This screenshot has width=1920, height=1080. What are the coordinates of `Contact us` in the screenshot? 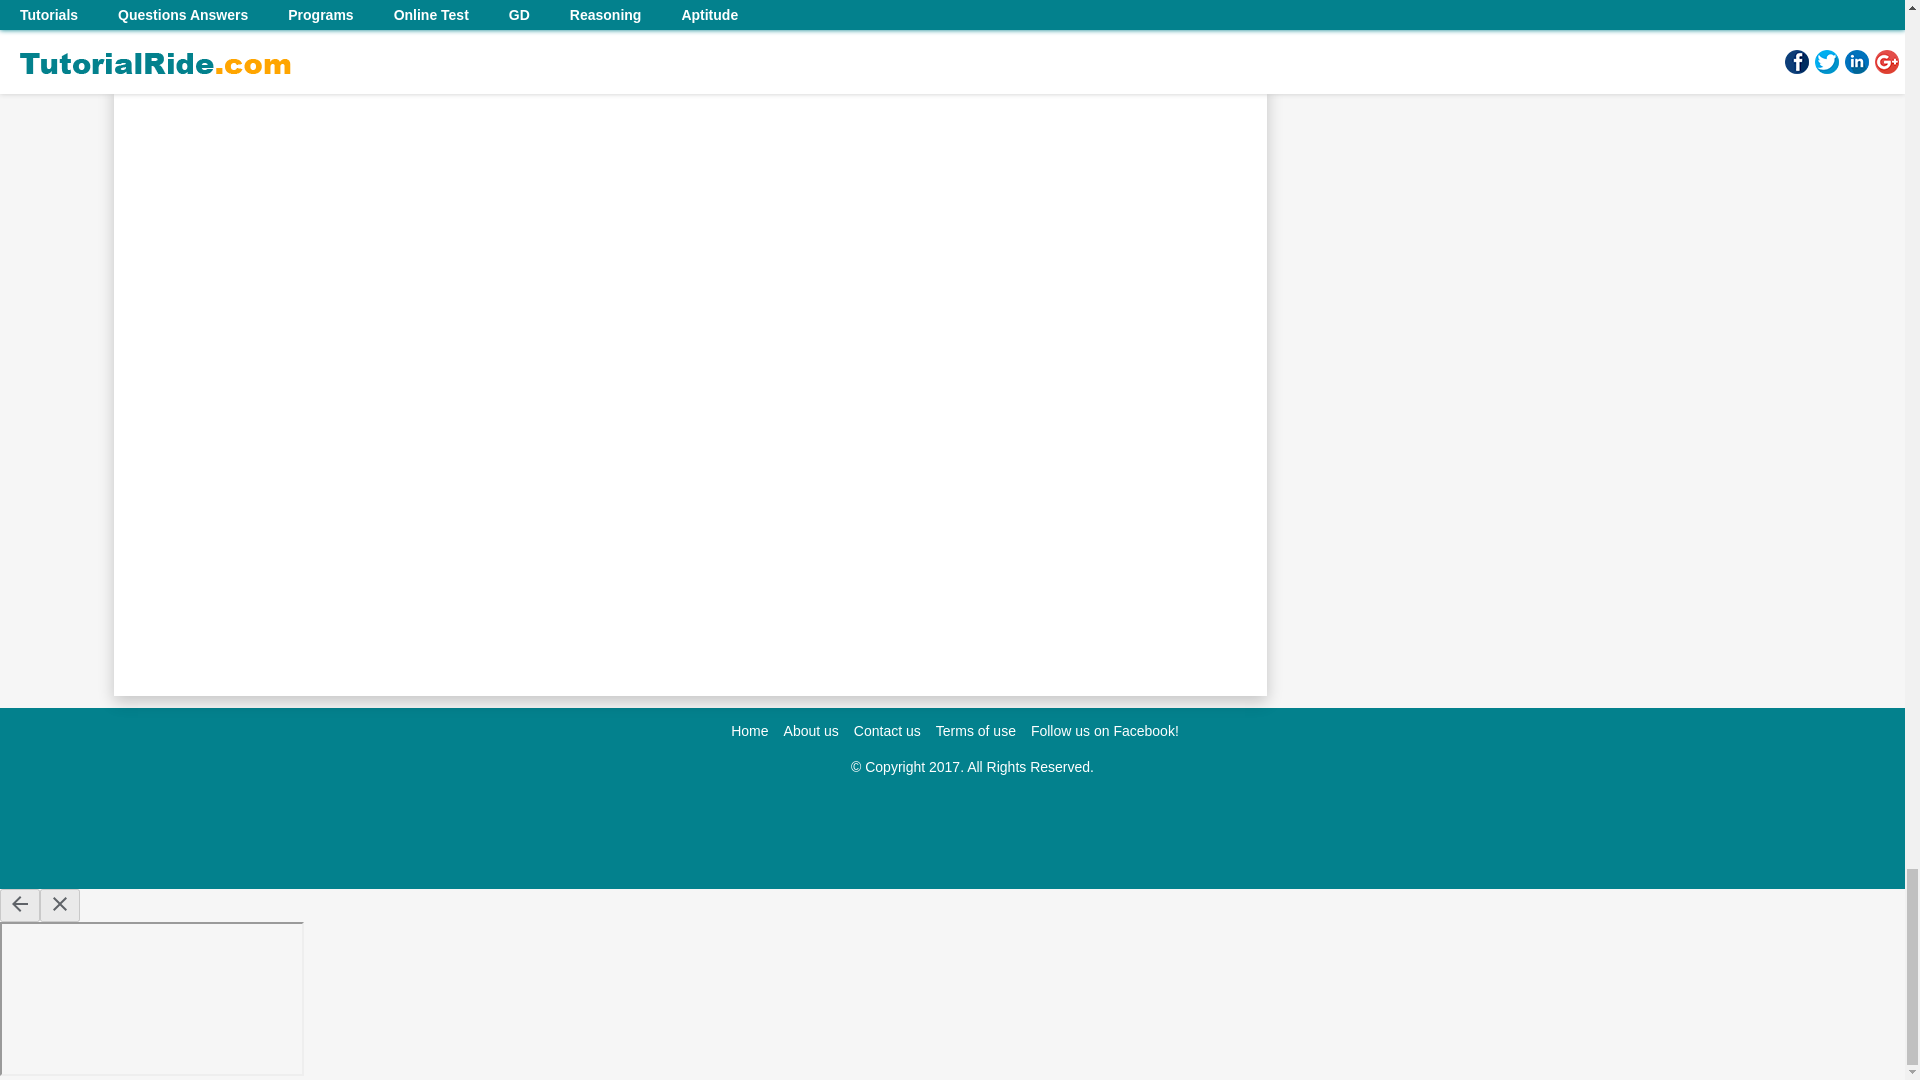 It's located at (888, 730).